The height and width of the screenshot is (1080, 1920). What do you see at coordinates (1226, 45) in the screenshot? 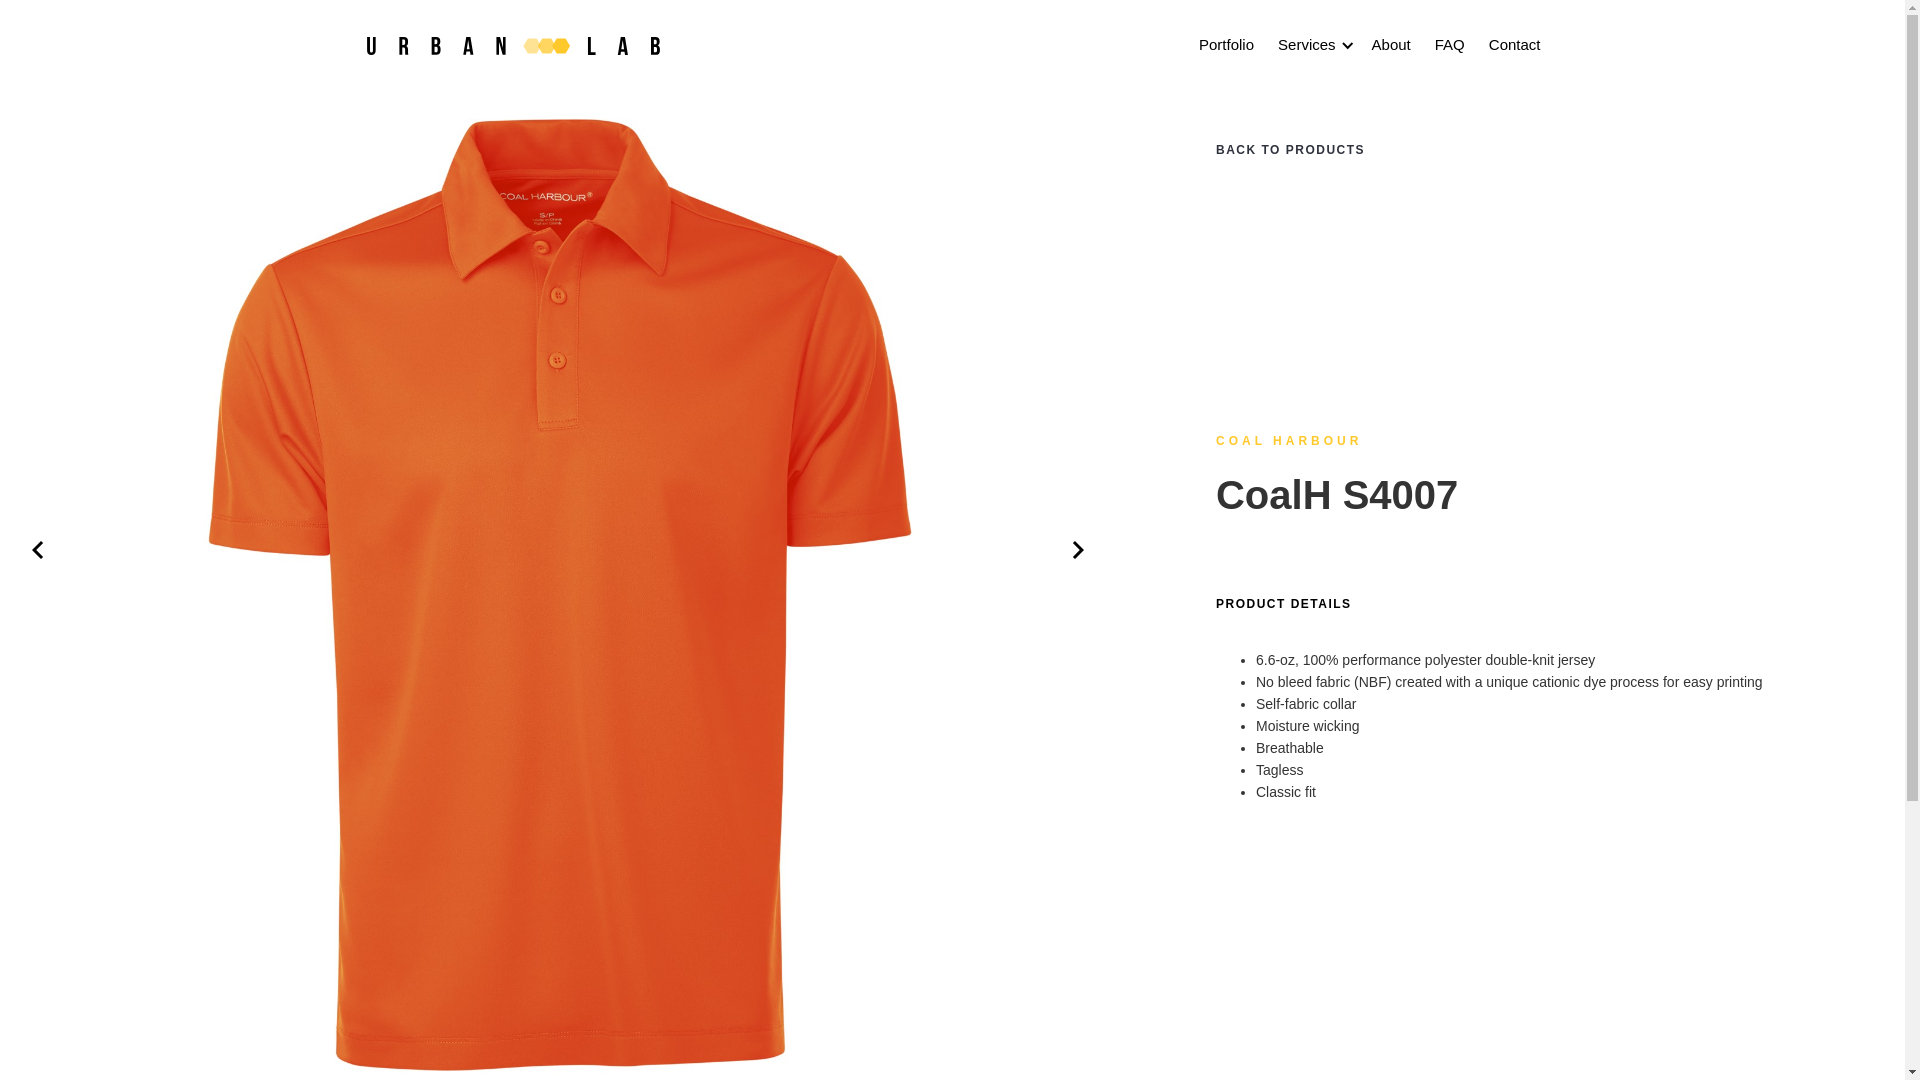
I see `Portfolio` at bounding box center [1226, 45].